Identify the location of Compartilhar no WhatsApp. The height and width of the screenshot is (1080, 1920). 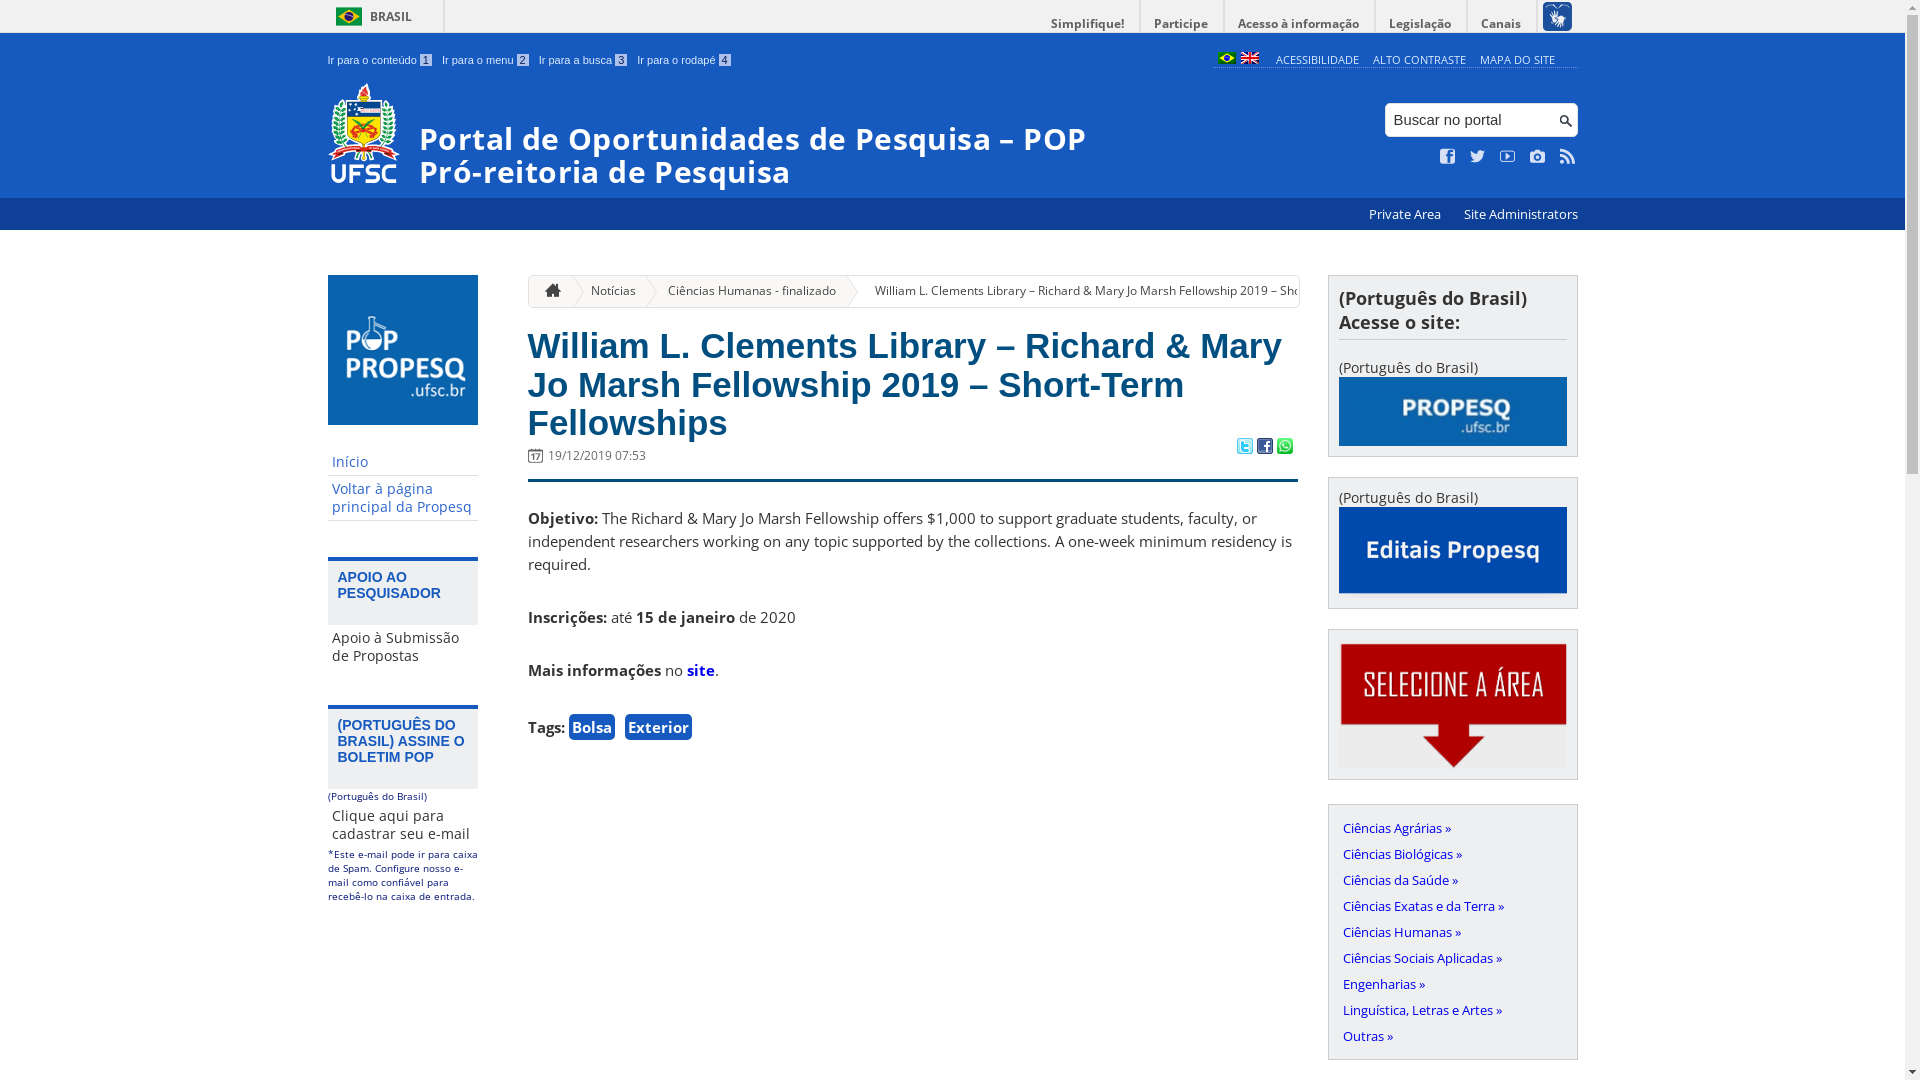
(1284, 448).